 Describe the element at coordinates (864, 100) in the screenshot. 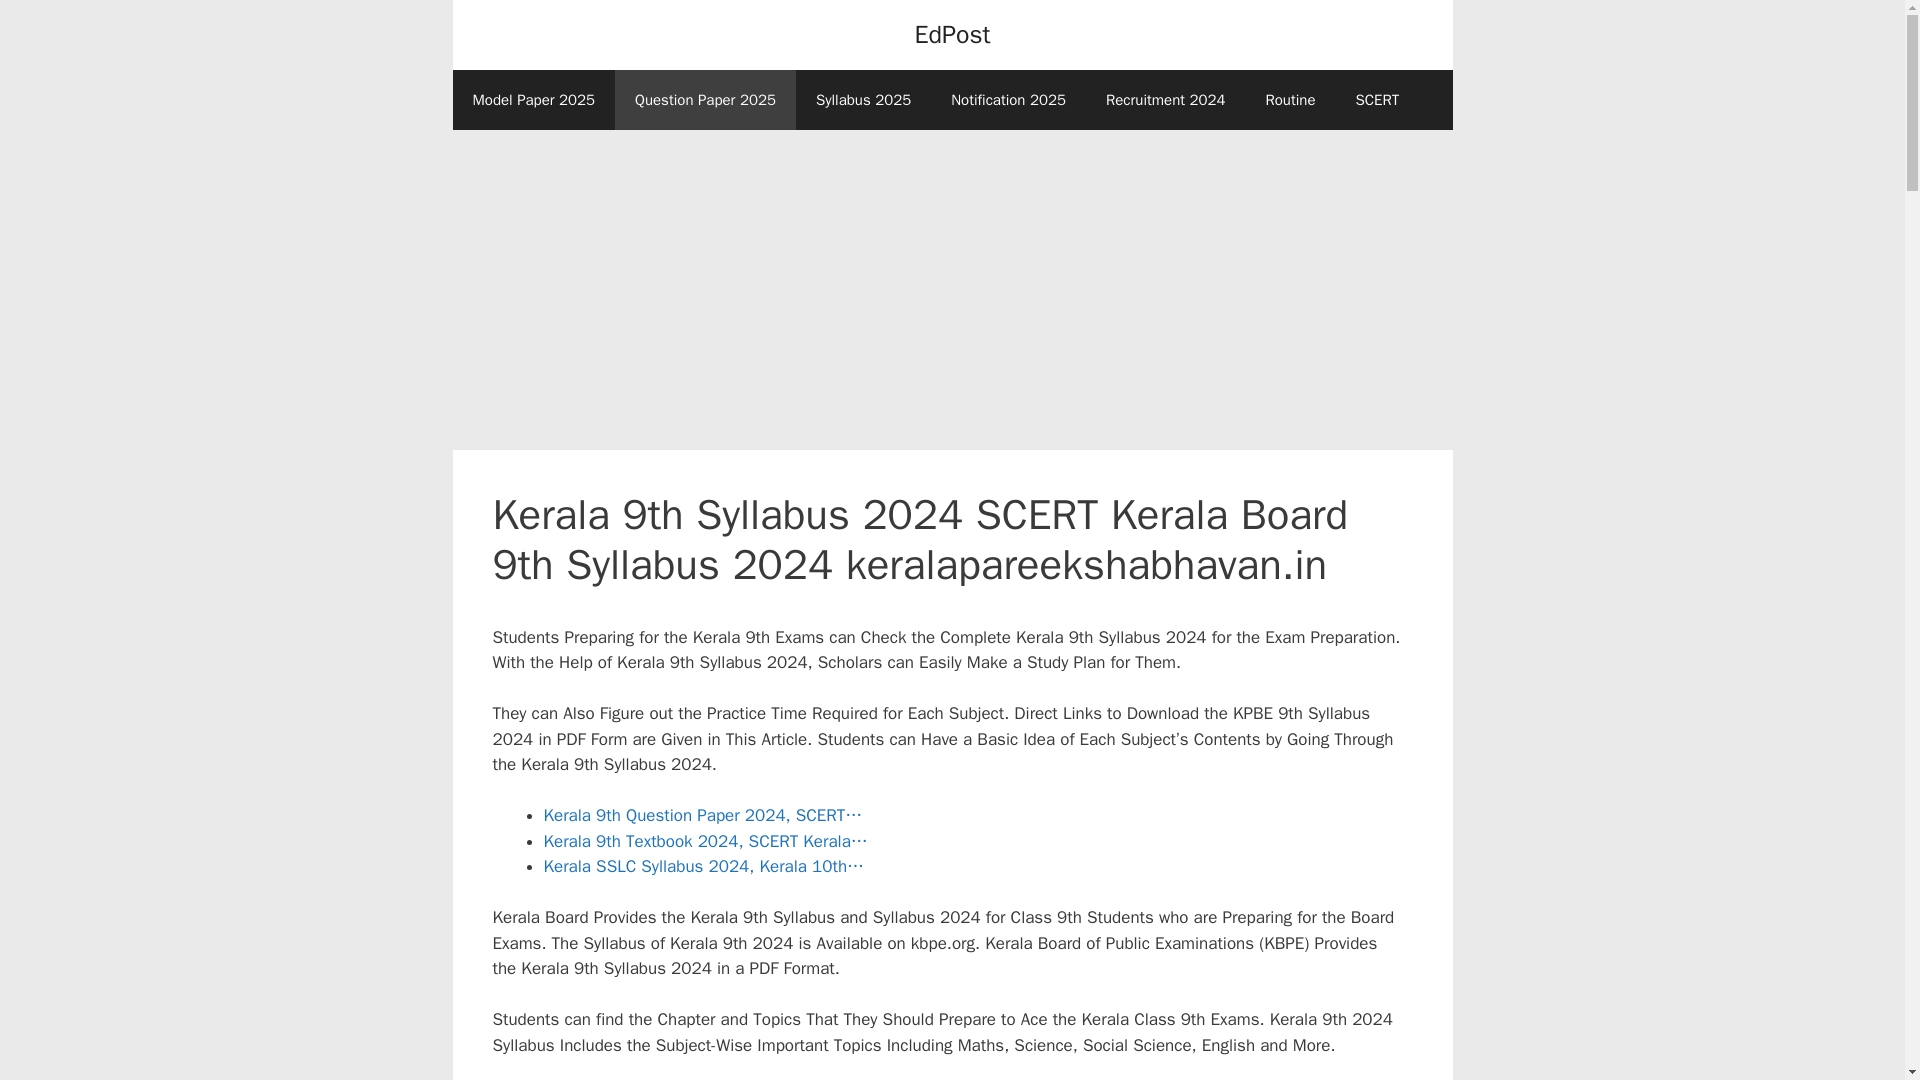

I see `Syllabus 2025` at that location.